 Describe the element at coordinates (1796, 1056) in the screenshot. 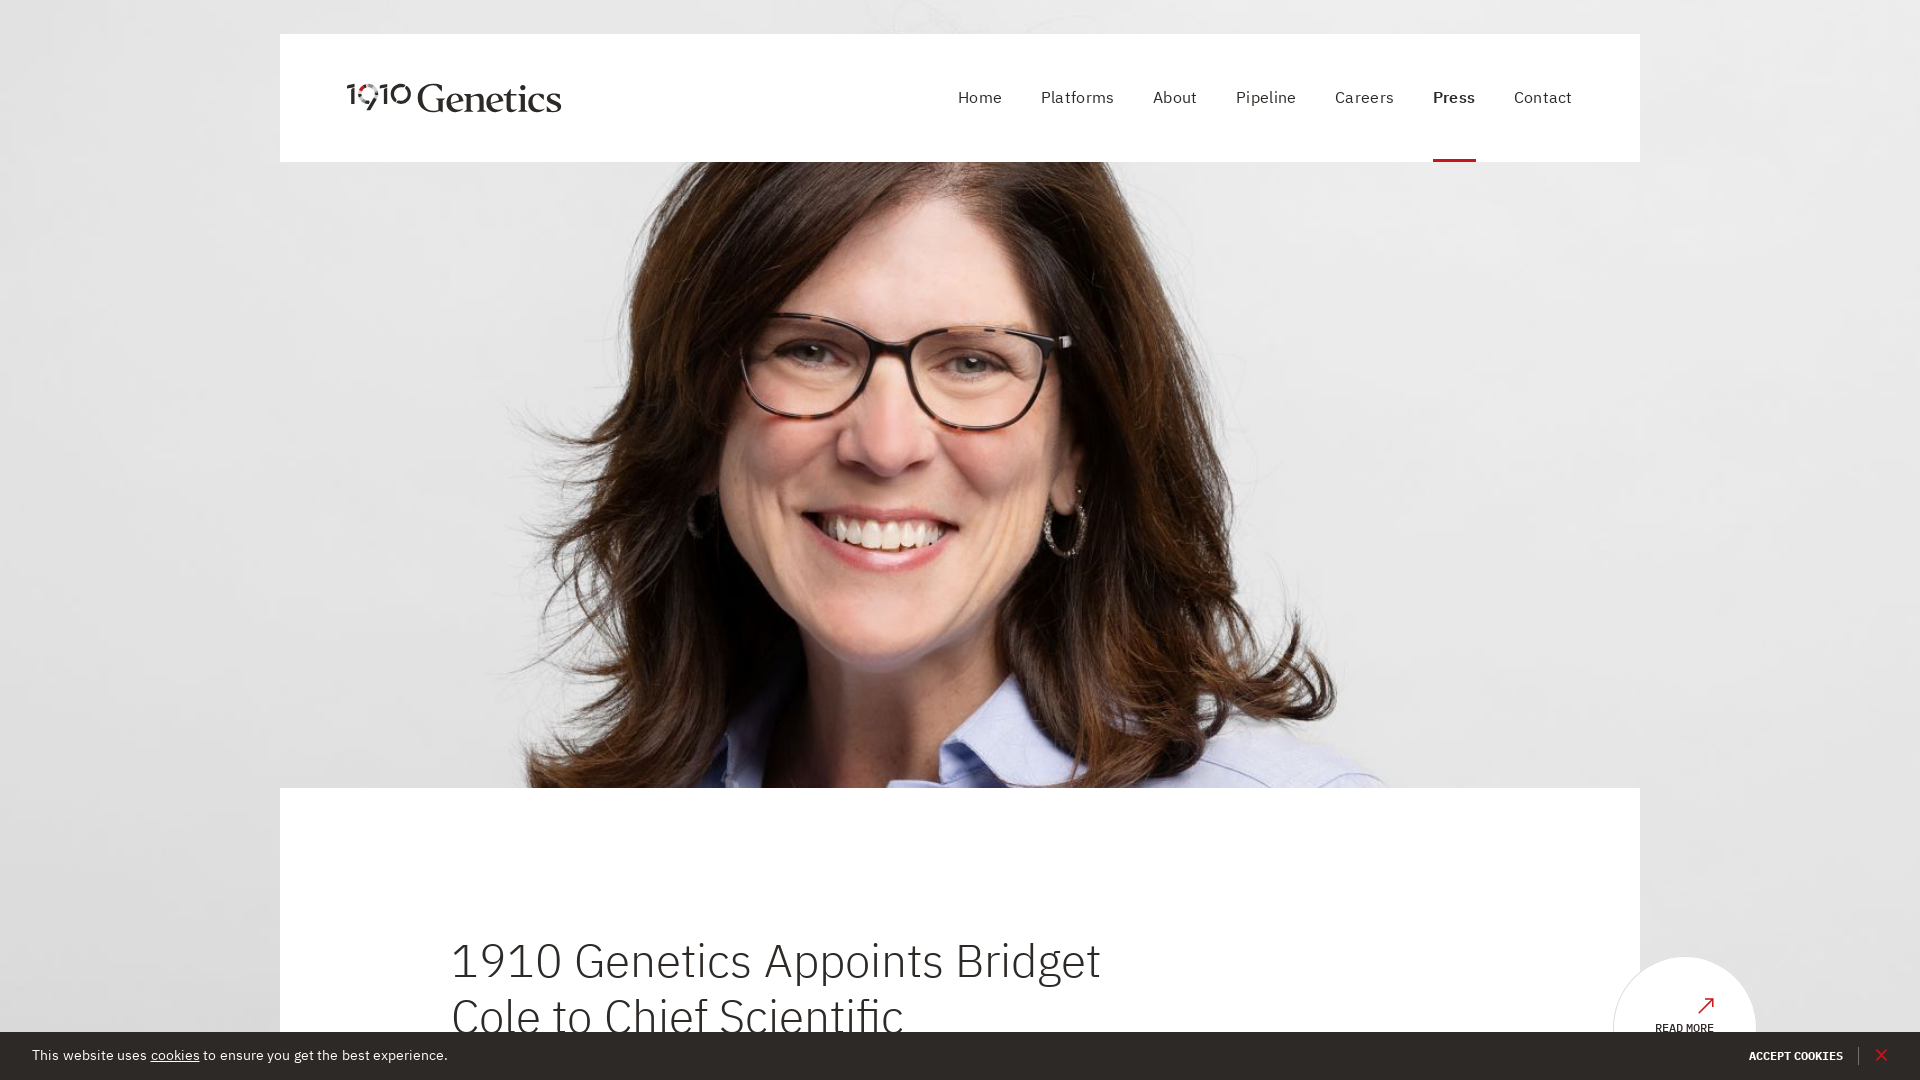

I see `ACCEPT COOKIES` at that location.